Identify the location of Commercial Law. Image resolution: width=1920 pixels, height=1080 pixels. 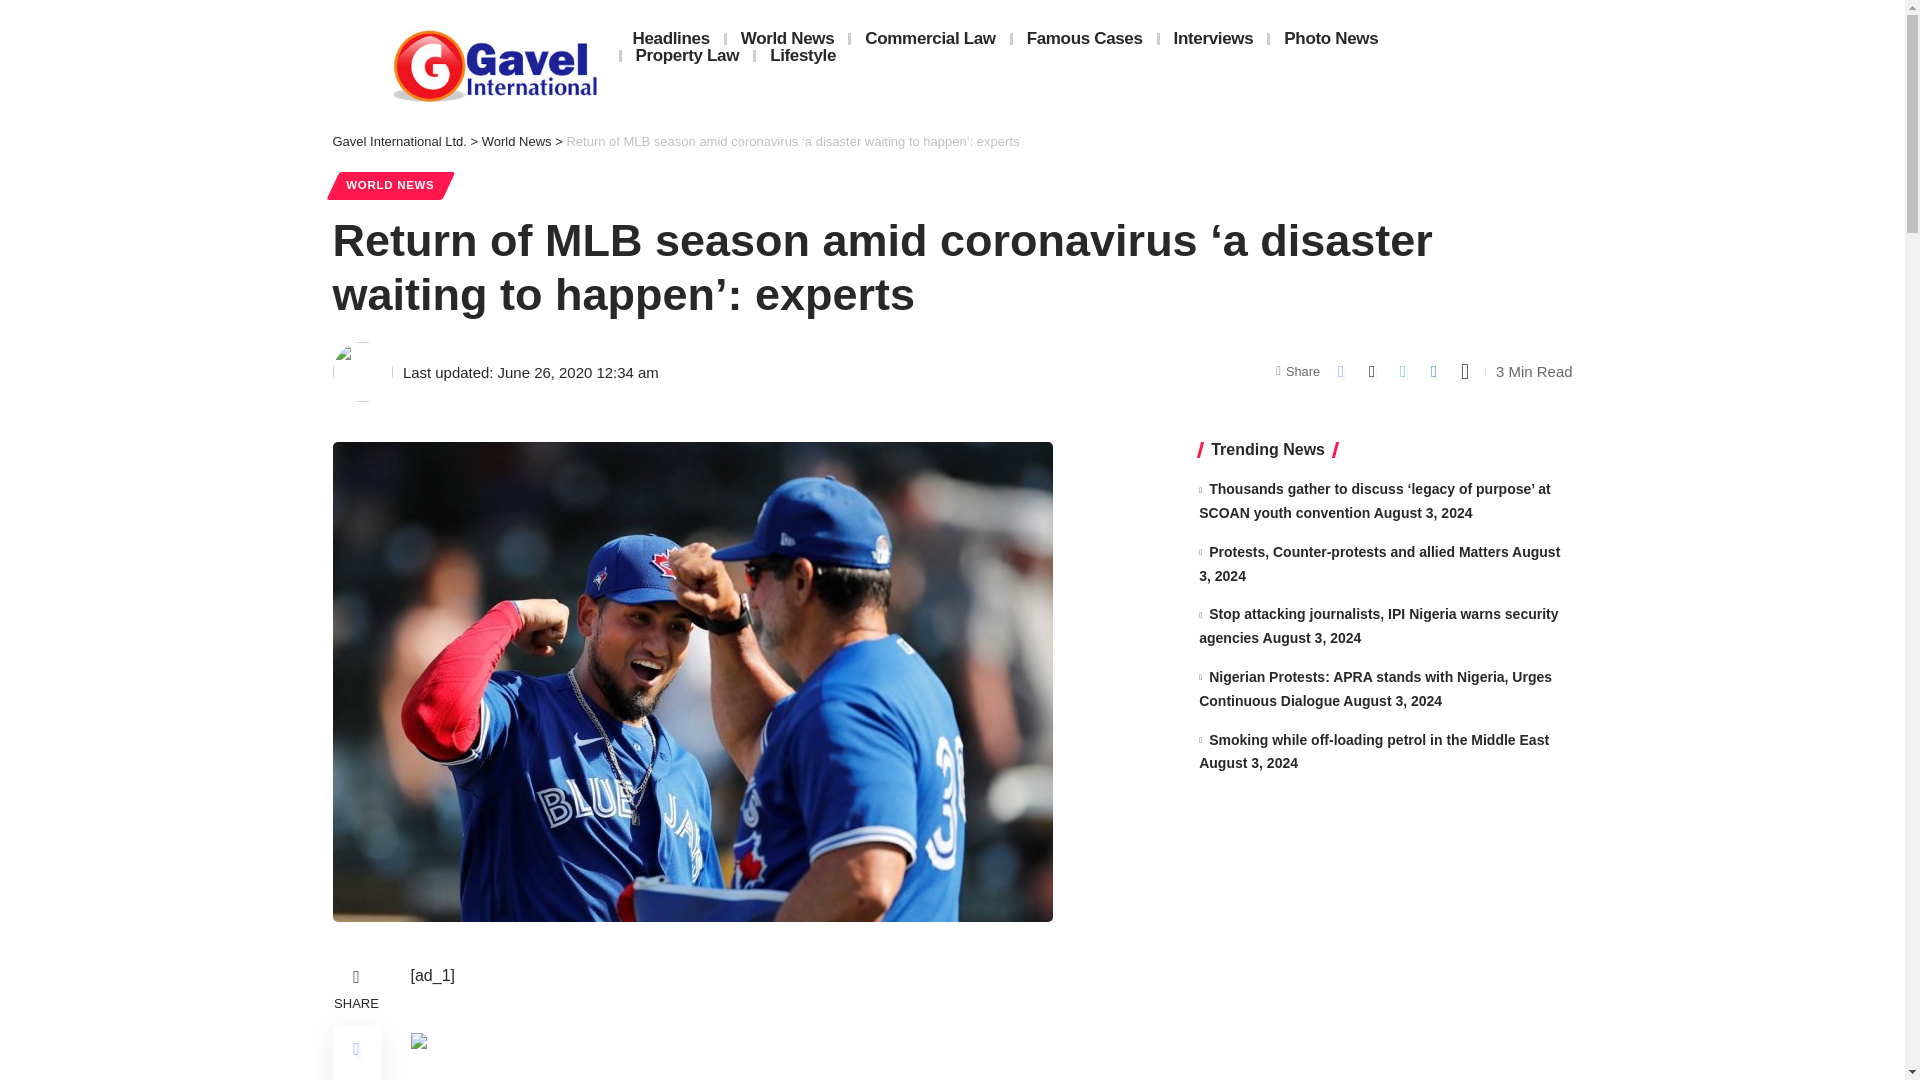
(930, 38).